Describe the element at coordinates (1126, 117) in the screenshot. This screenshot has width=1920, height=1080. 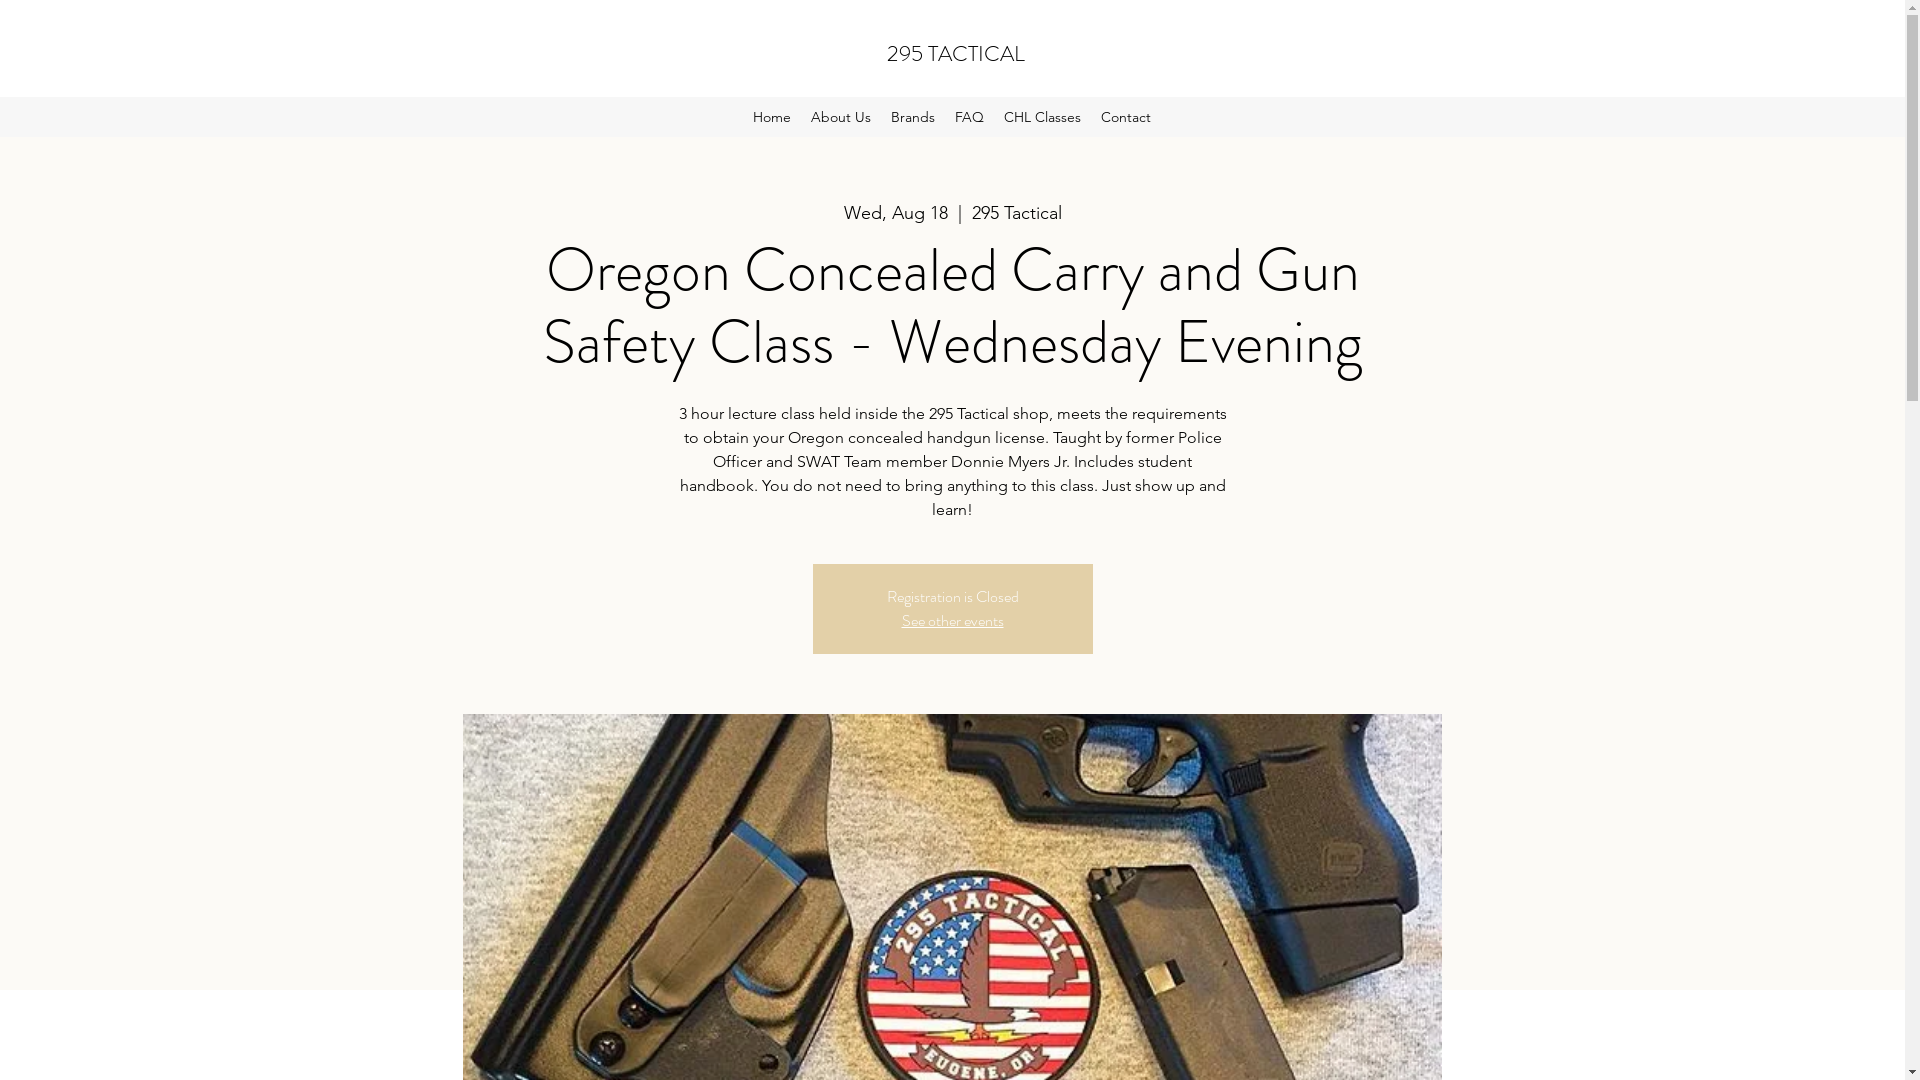
I see `Contact` at that location.